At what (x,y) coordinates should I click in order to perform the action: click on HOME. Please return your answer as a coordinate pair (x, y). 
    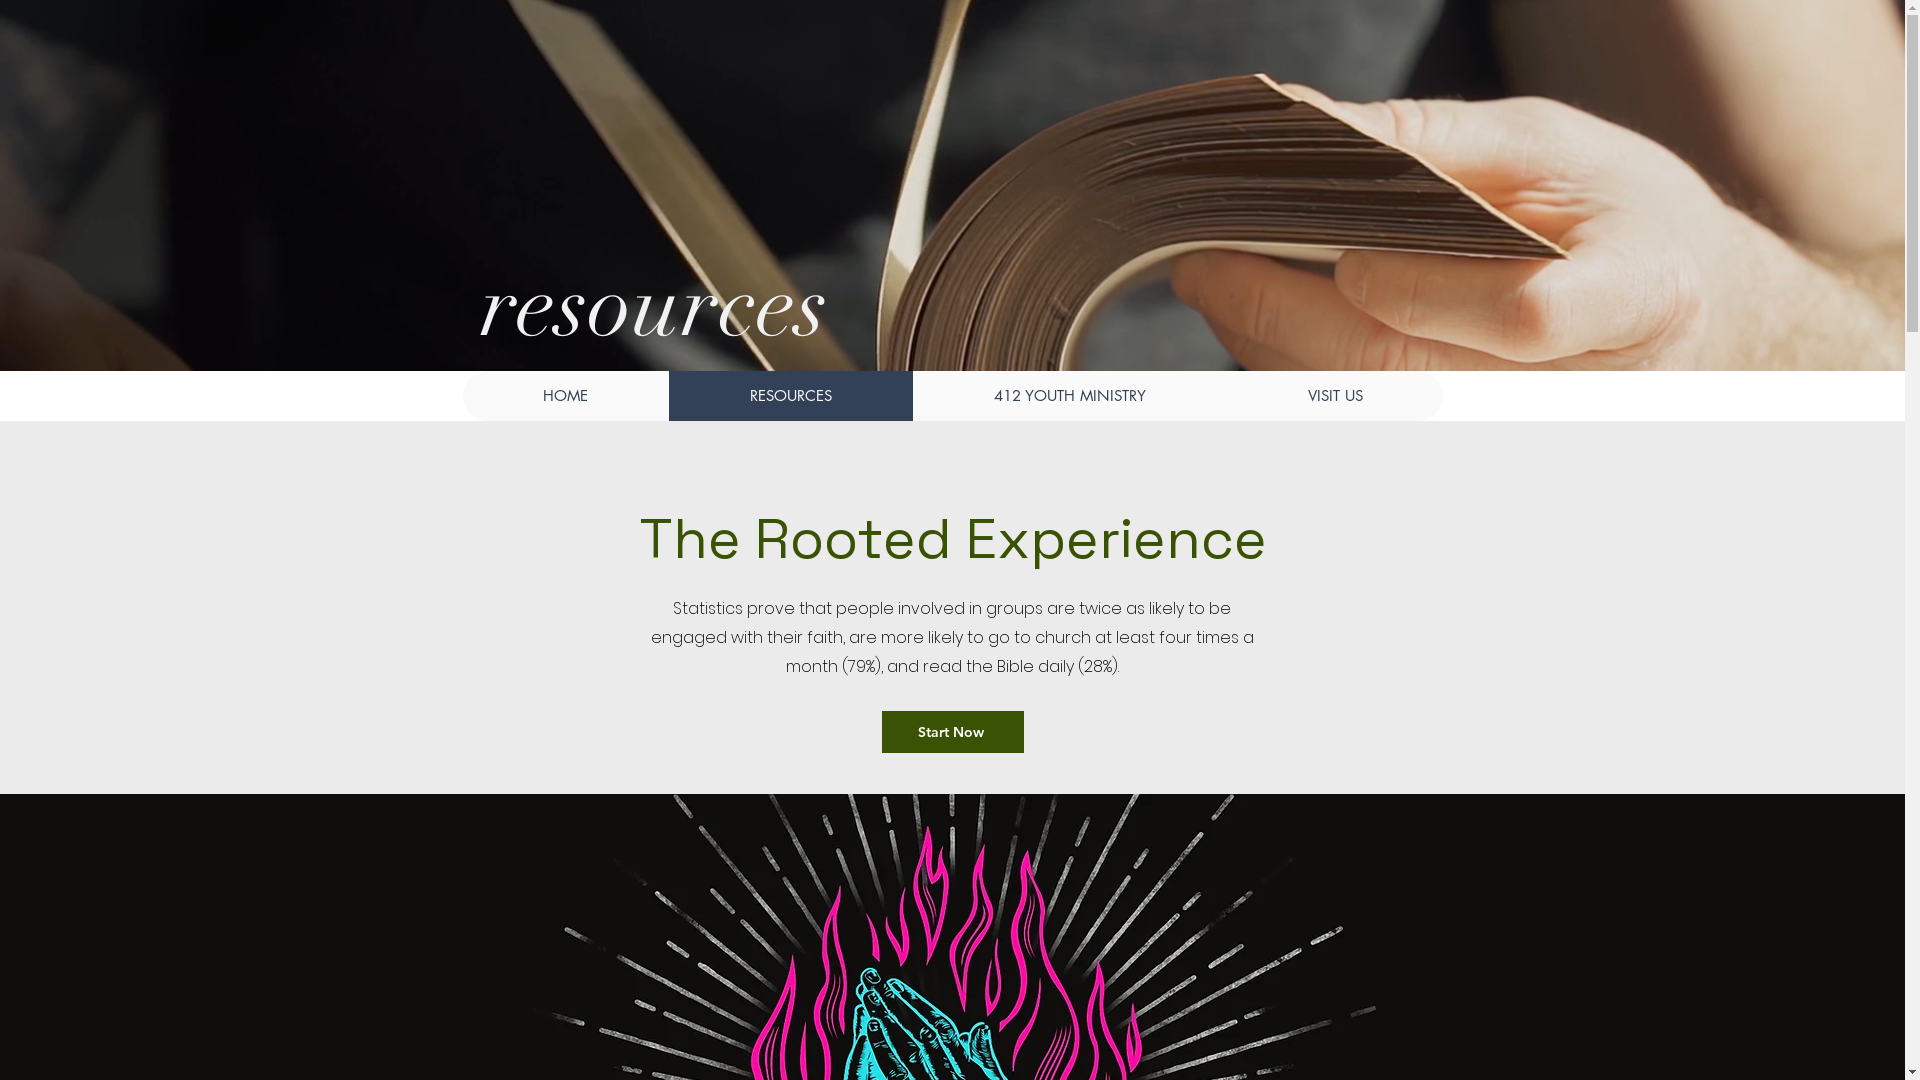
    Looking at the image, I should click on (565, 396).